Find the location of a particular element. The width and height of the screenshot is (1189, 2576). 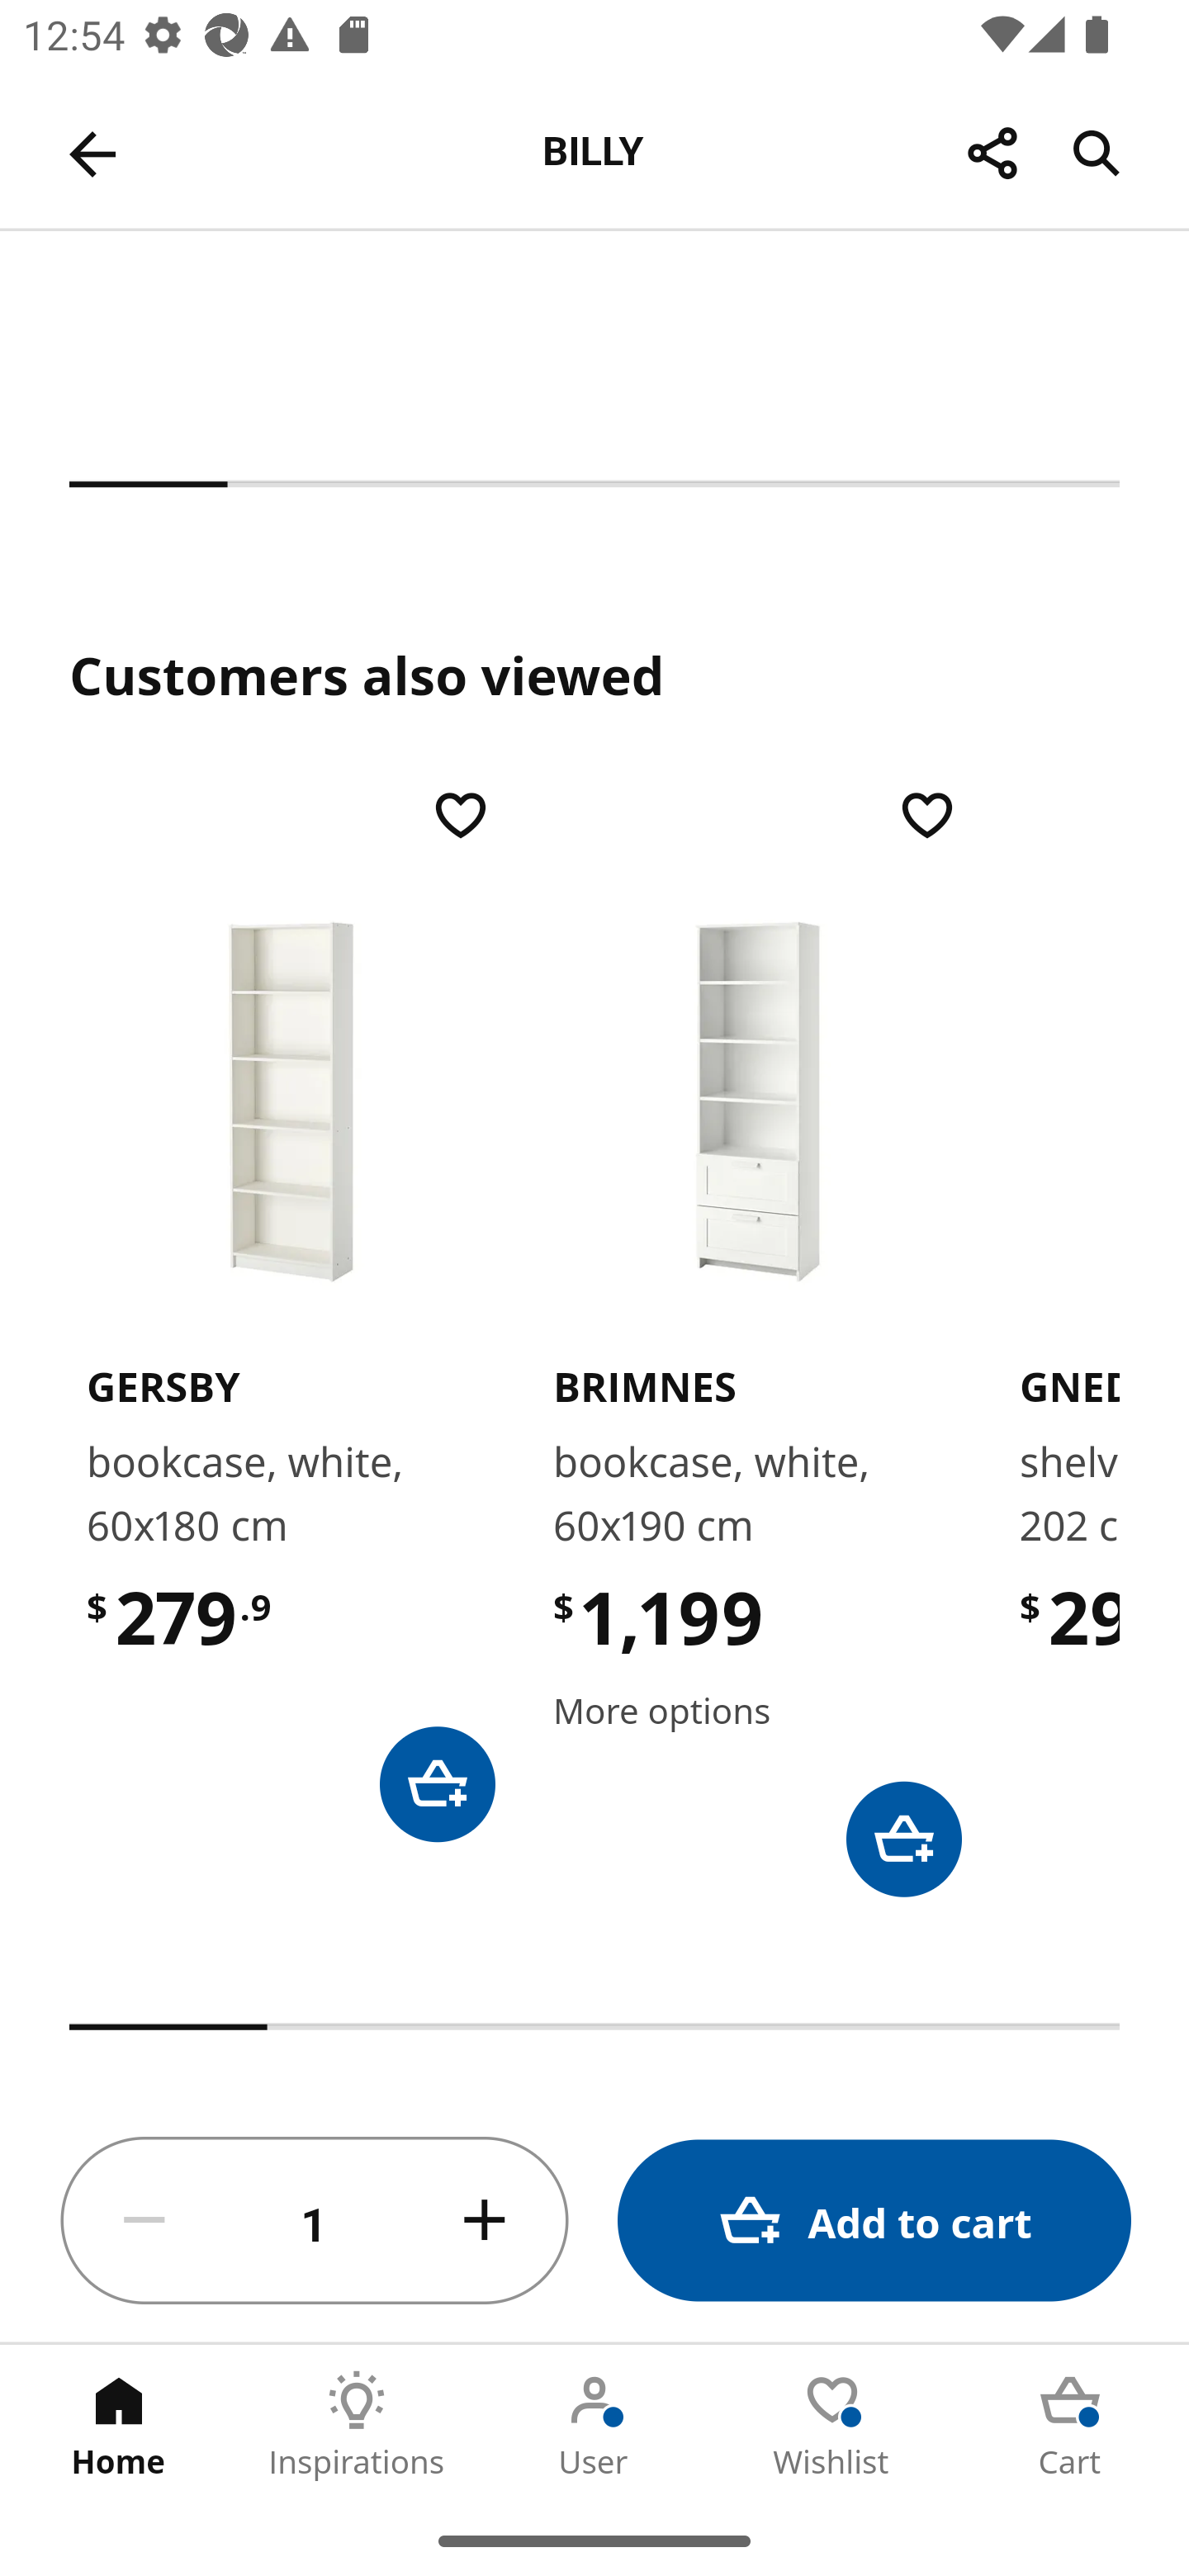

Cart
Tab 5 of 5 is located at coordinates (1070, 2425).